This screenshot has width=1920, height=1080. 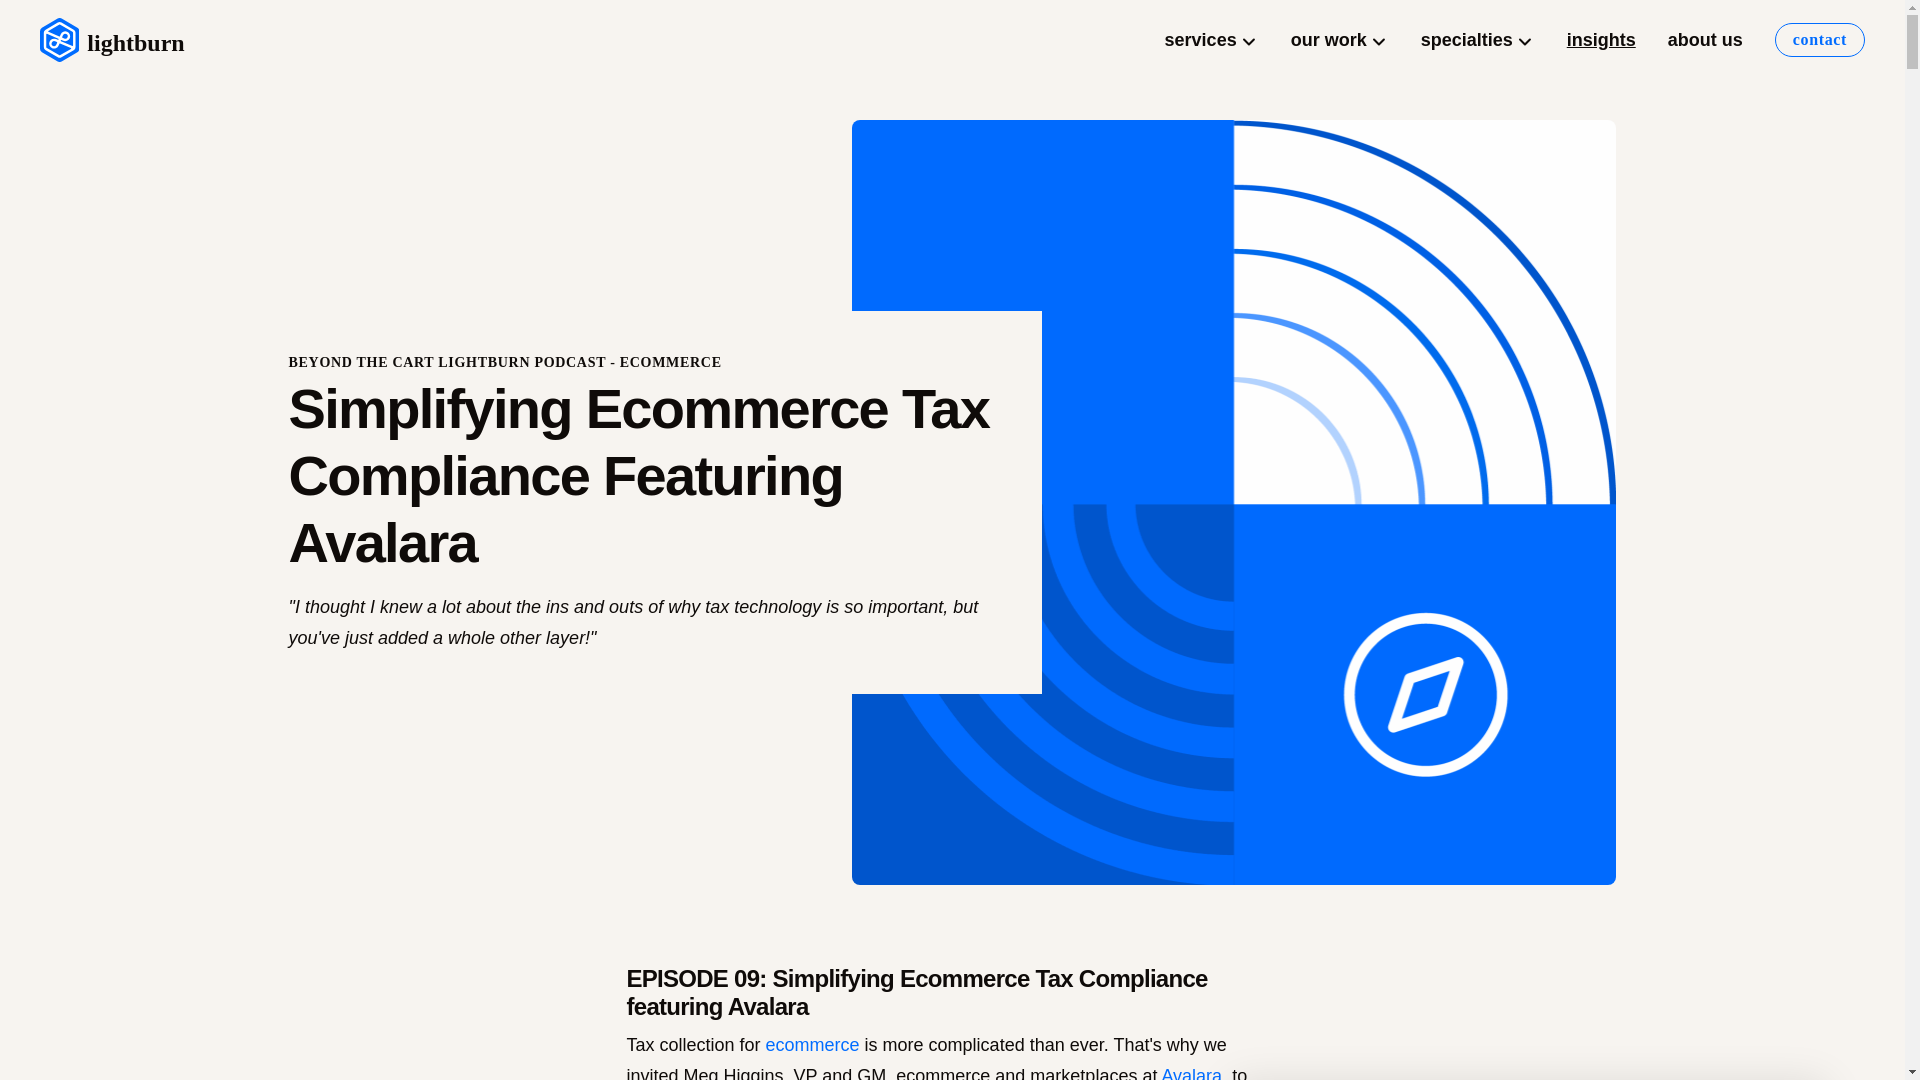 I want to click on insights, so click(x=1601, y=40).